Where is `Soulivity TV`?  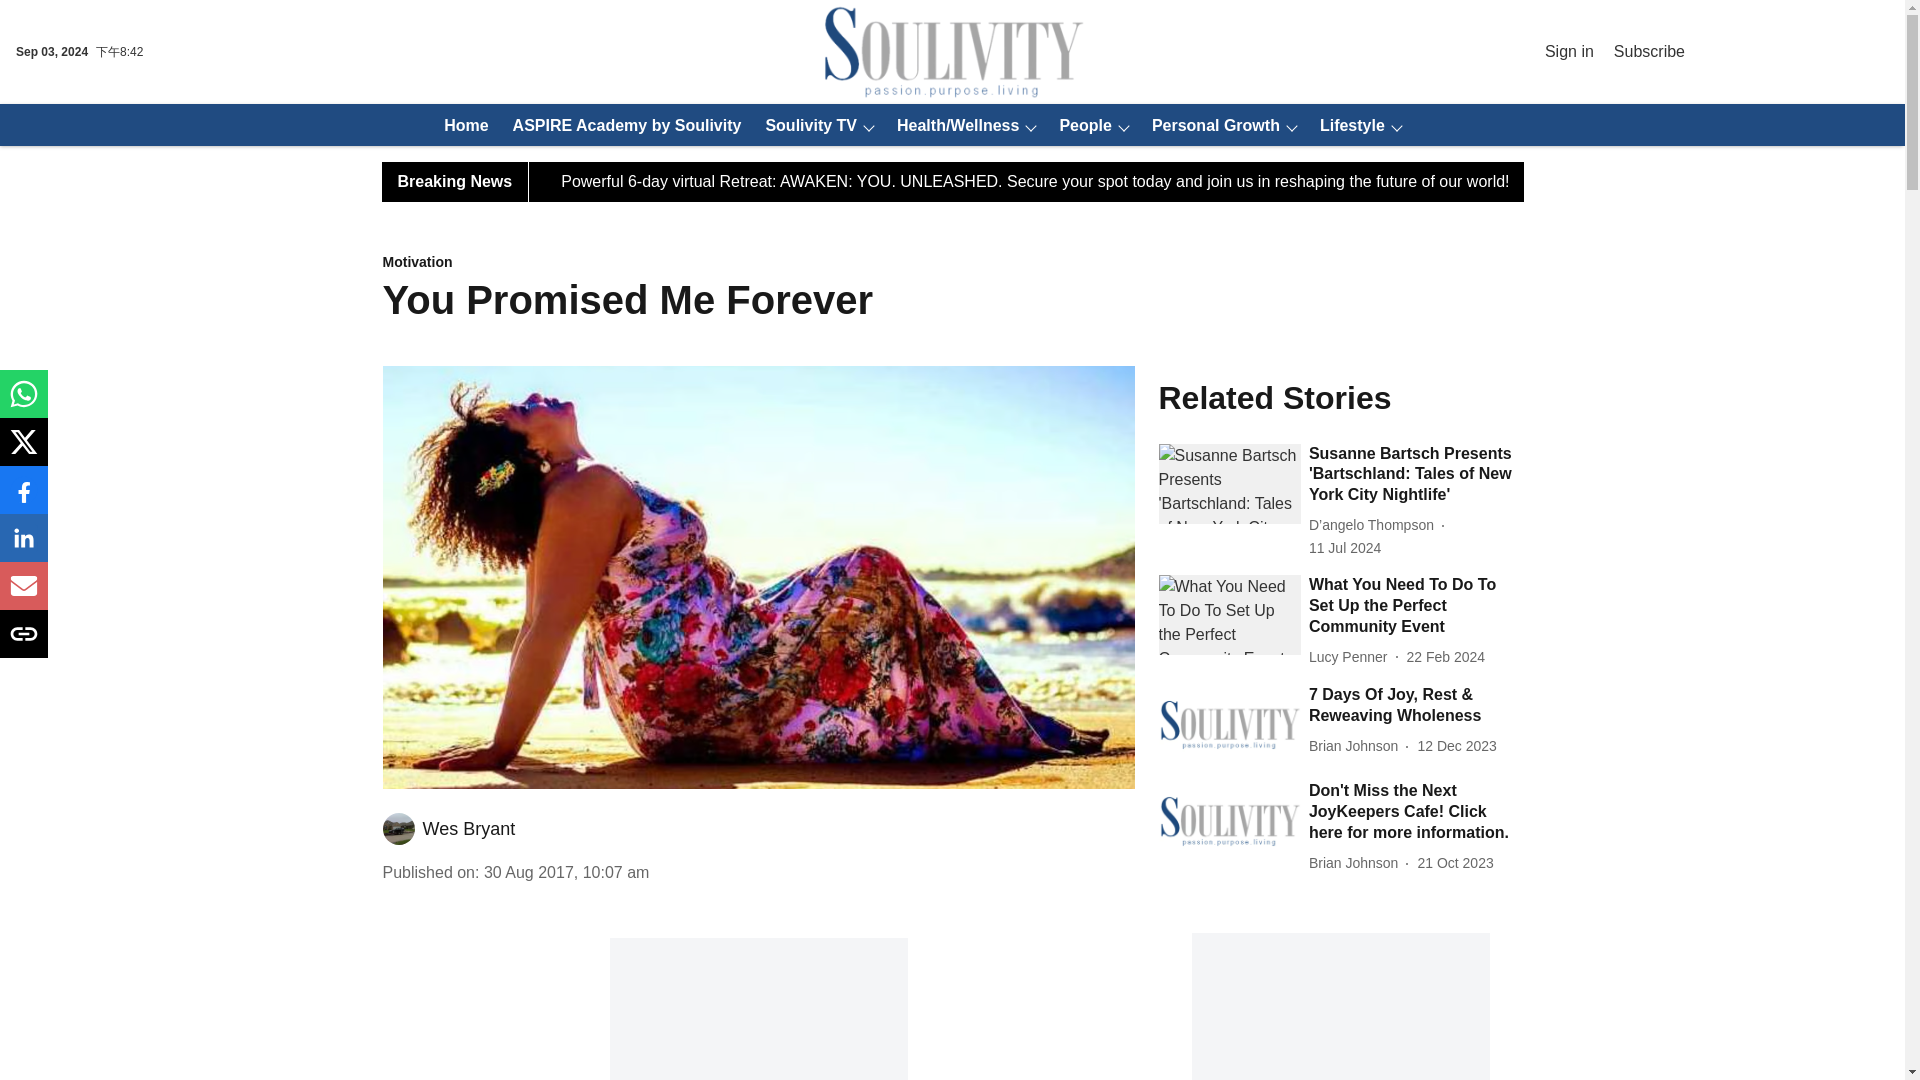 Soulivity TV is located at coordinates (804, 125).